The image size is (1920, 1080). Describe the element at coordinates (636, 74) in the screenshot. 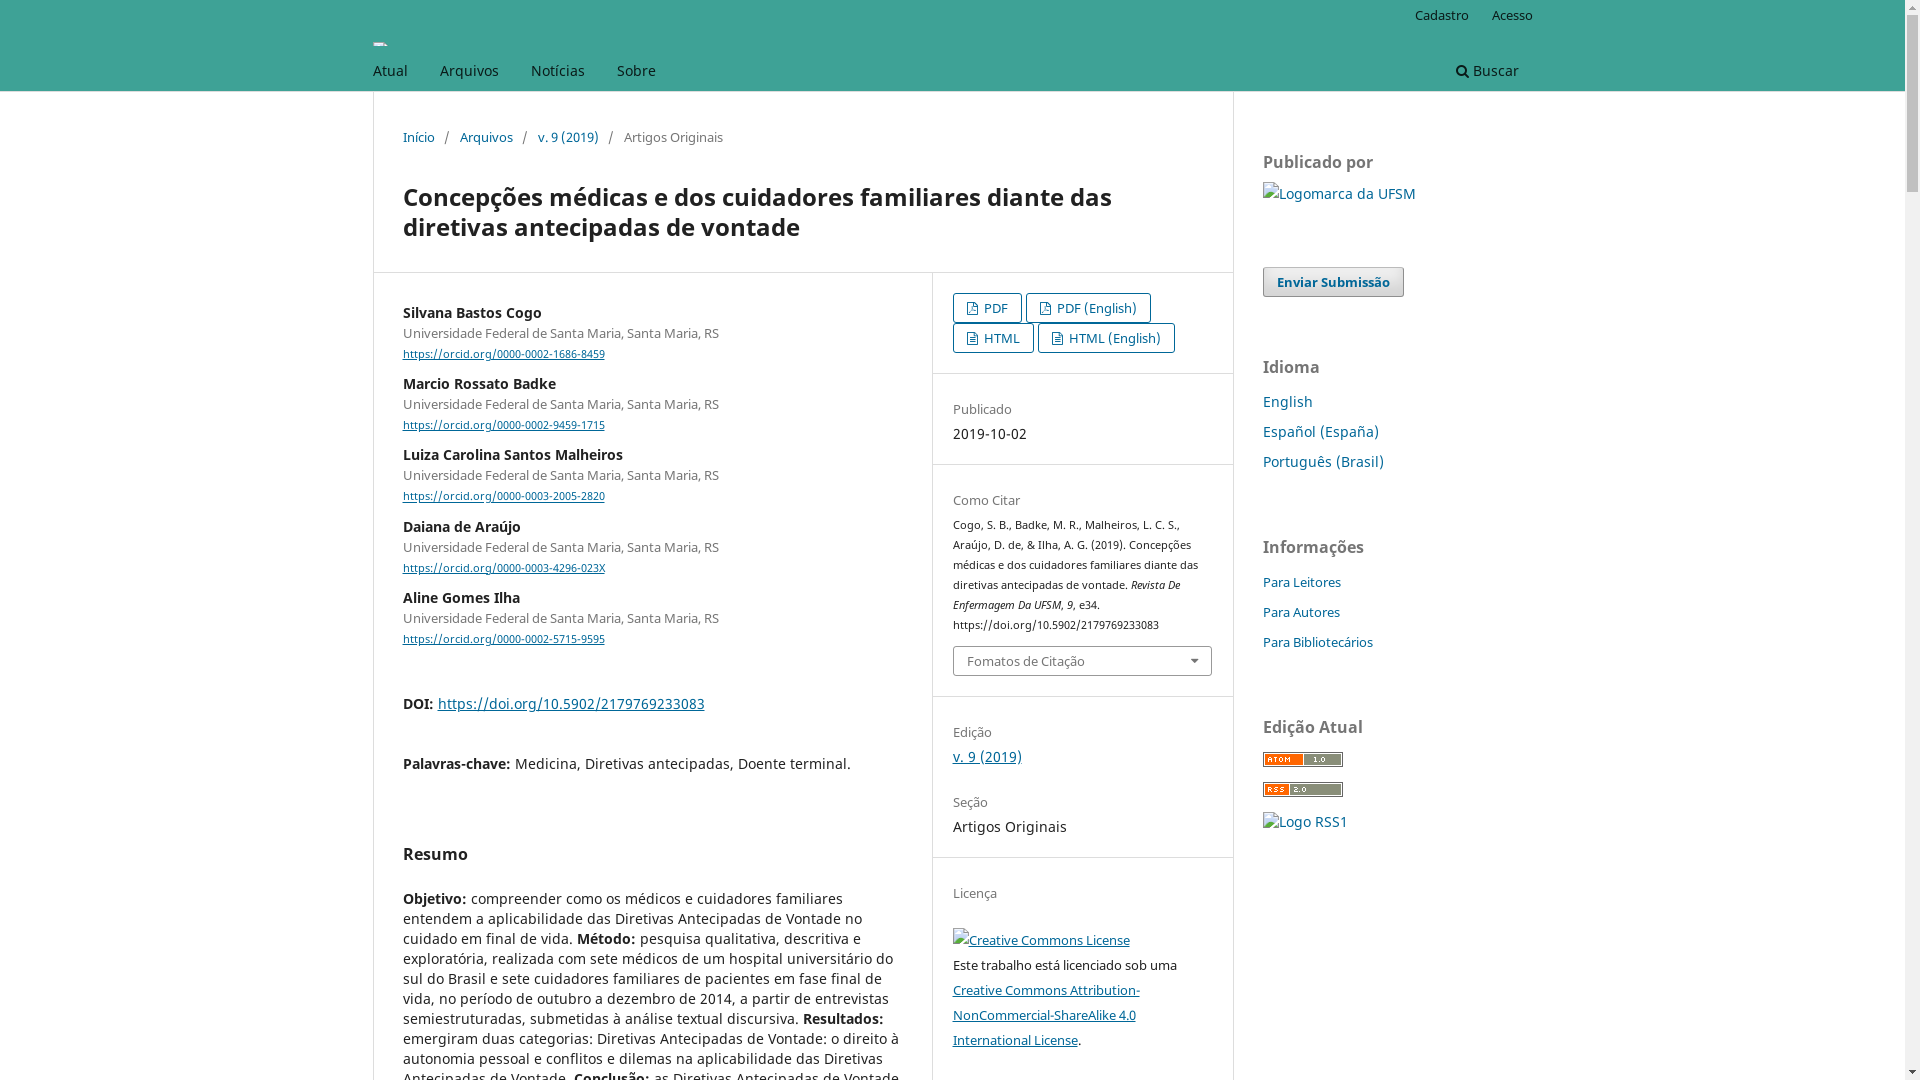

I see `Sobre` at that location.